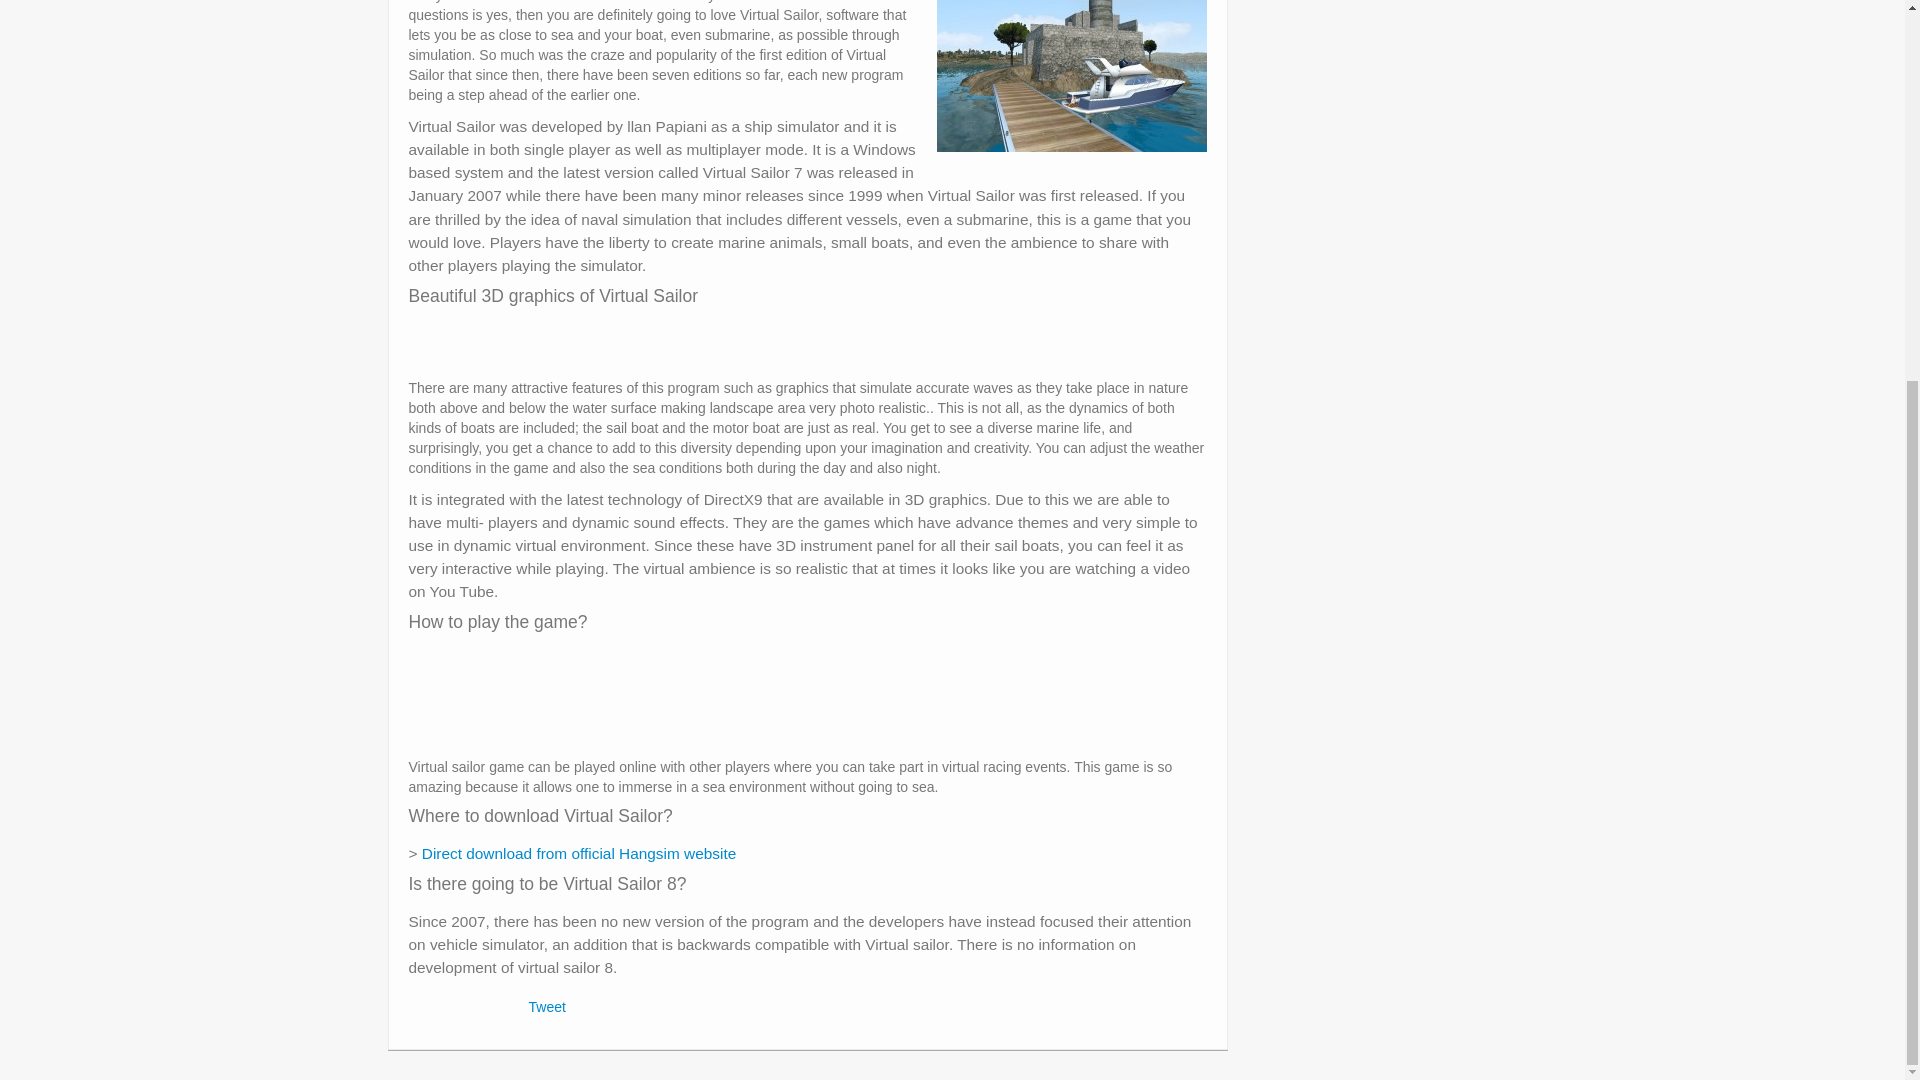  What do you see at coordinates (546, 1007) in the screenshot?
I see `Tweet` at bounding box center [546, 1007].